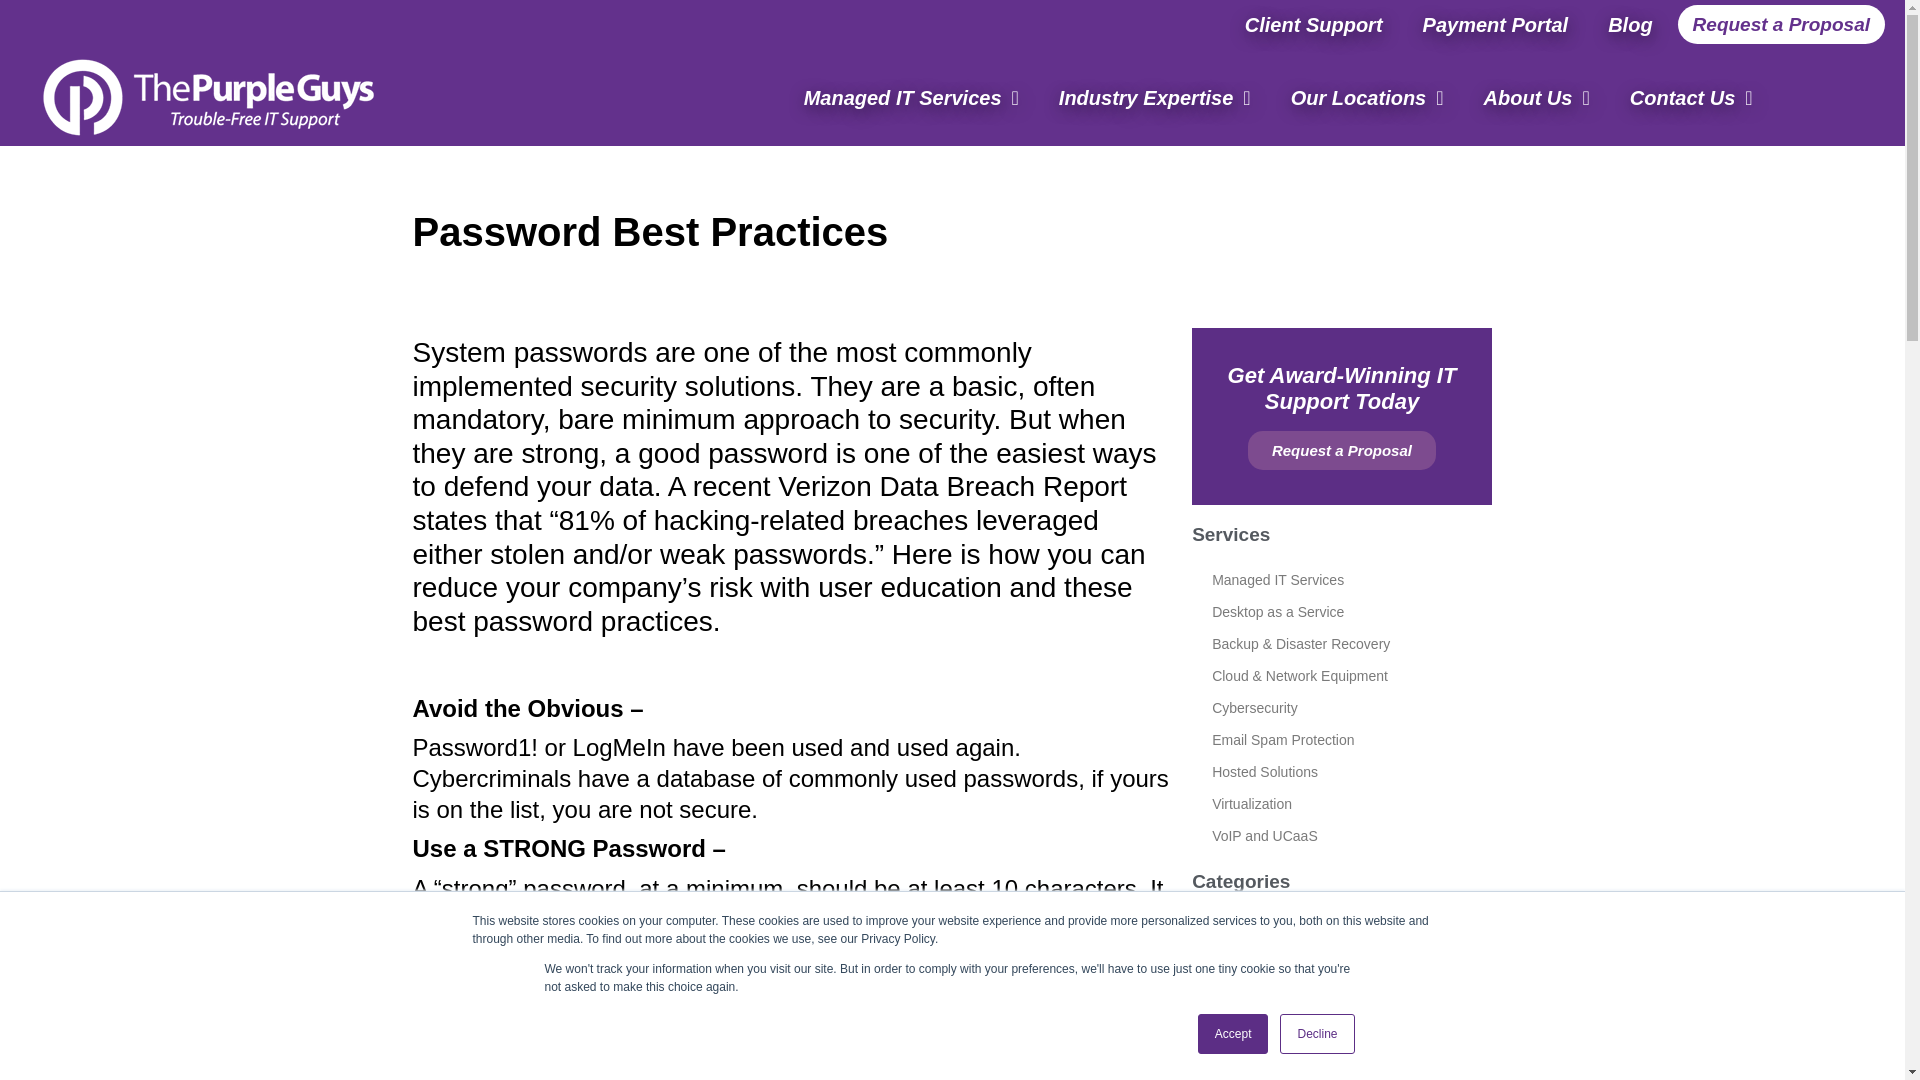  Describe the element at coordinates (1630, 24) in the screenshot. I see `Blog` at that location.